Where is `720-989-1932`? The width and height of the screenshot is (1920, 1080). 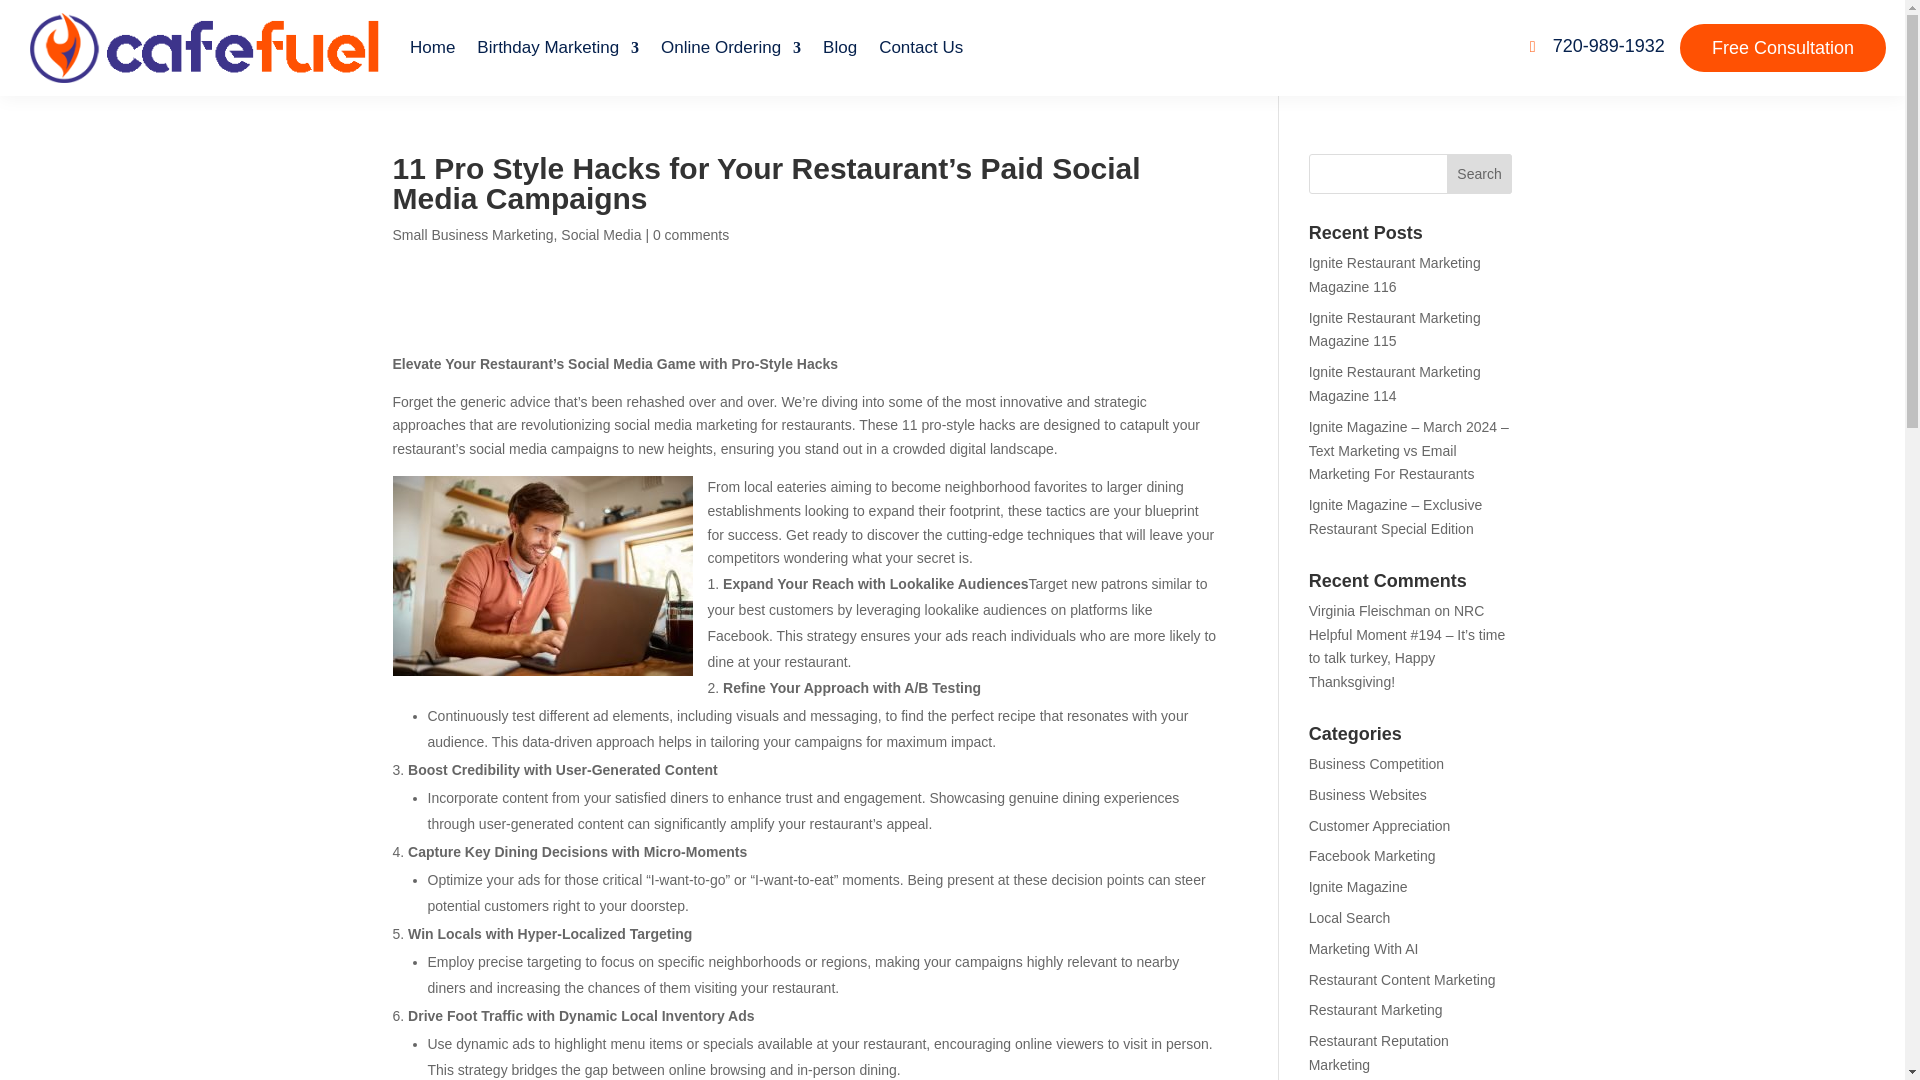 720-989-1932 is located at coordinates (1599, 48).